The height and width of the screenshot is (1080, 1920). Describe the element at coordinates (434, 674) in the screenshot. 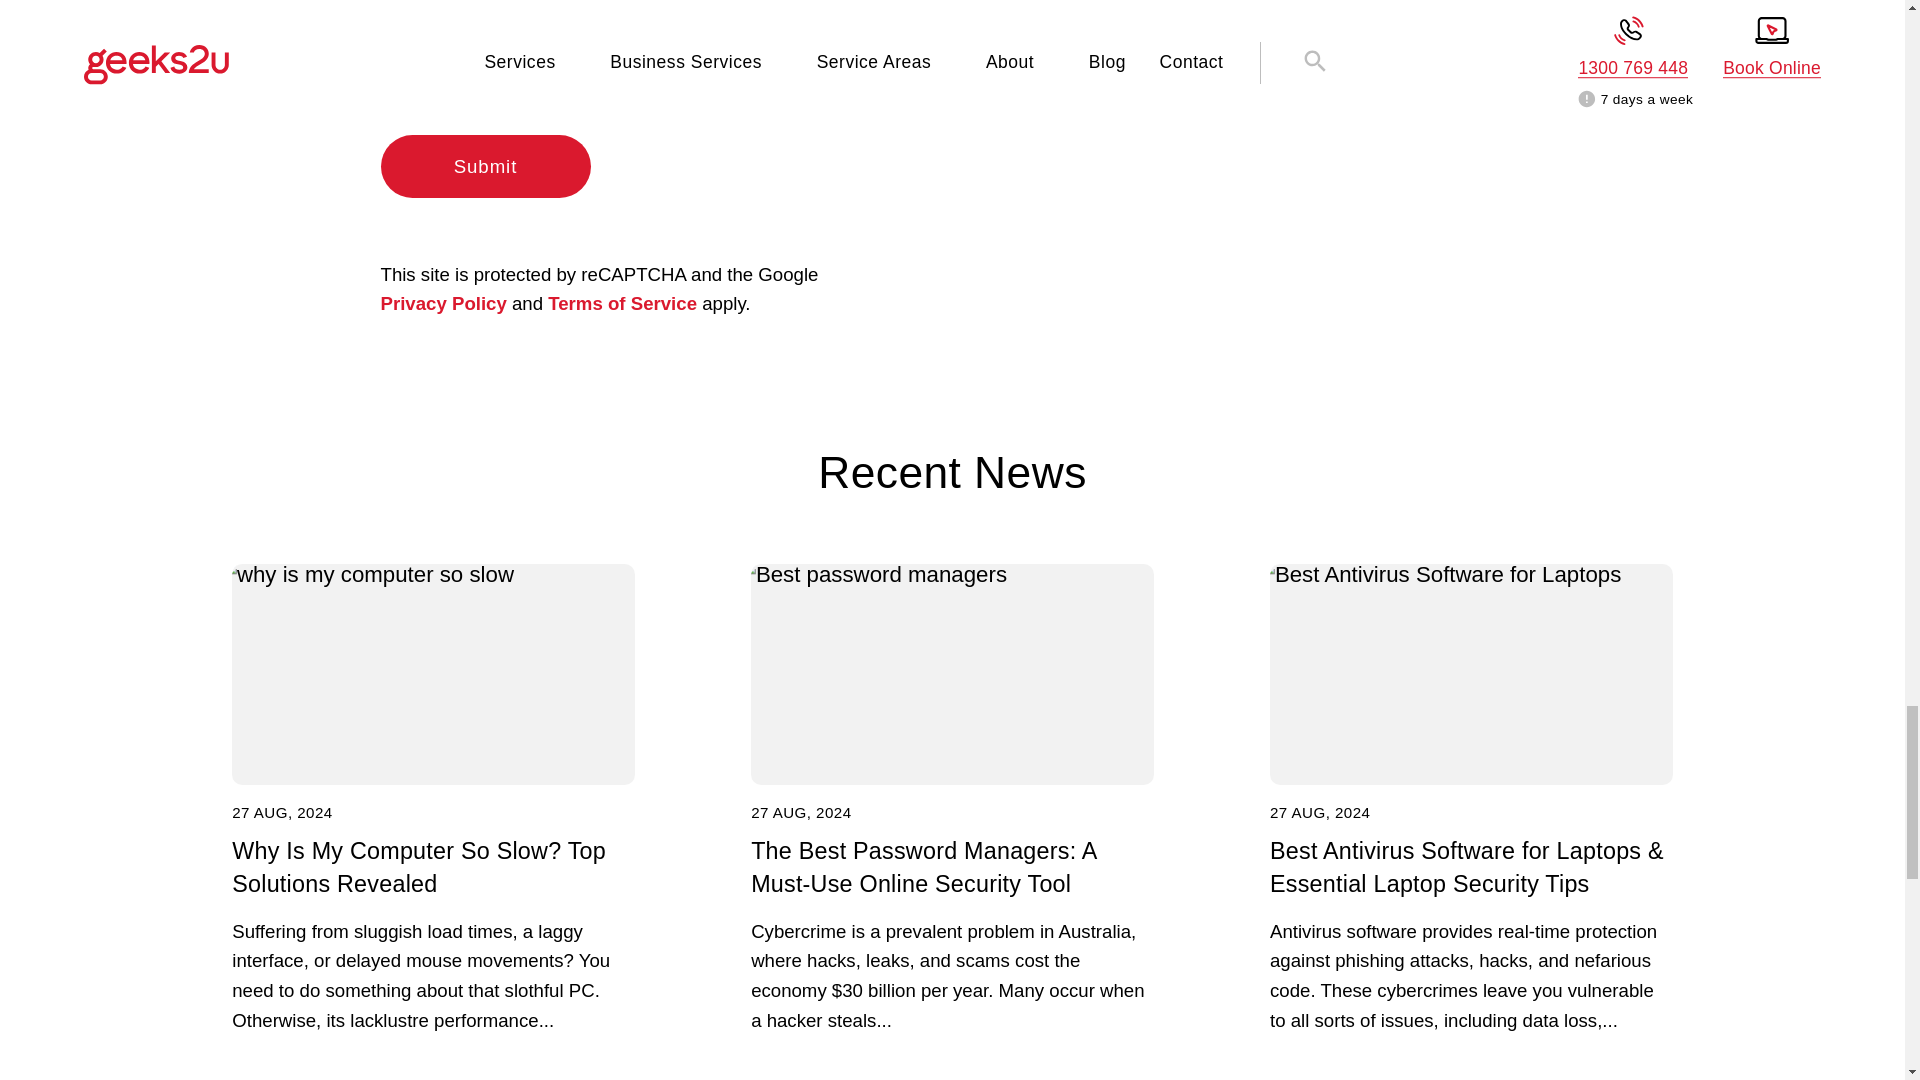

I see `Why Is My Computer So Slow? Top Solutions Revealed` at that location.